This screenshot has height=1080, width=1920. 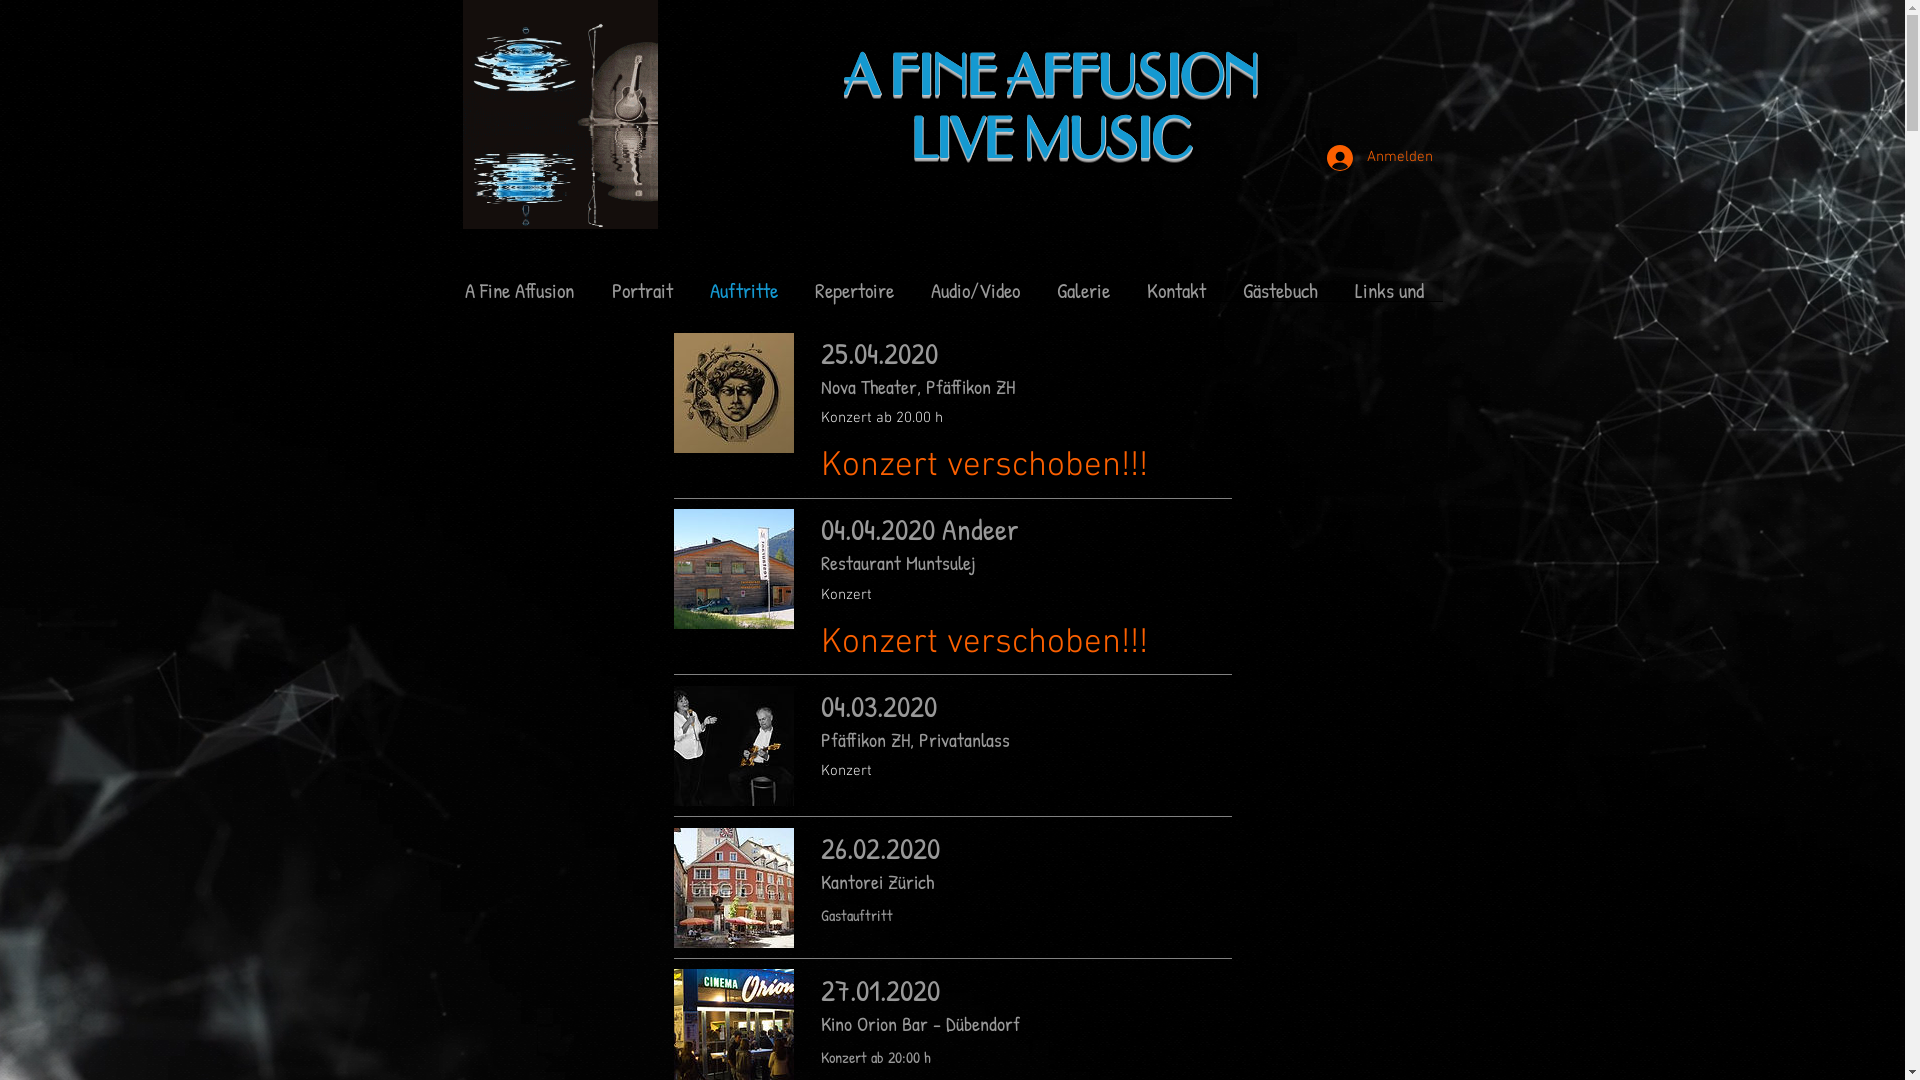 What do you see at coordinates (854, 298) in the screenshot?
I see `Repertoire` at bounding box center [854, 298].